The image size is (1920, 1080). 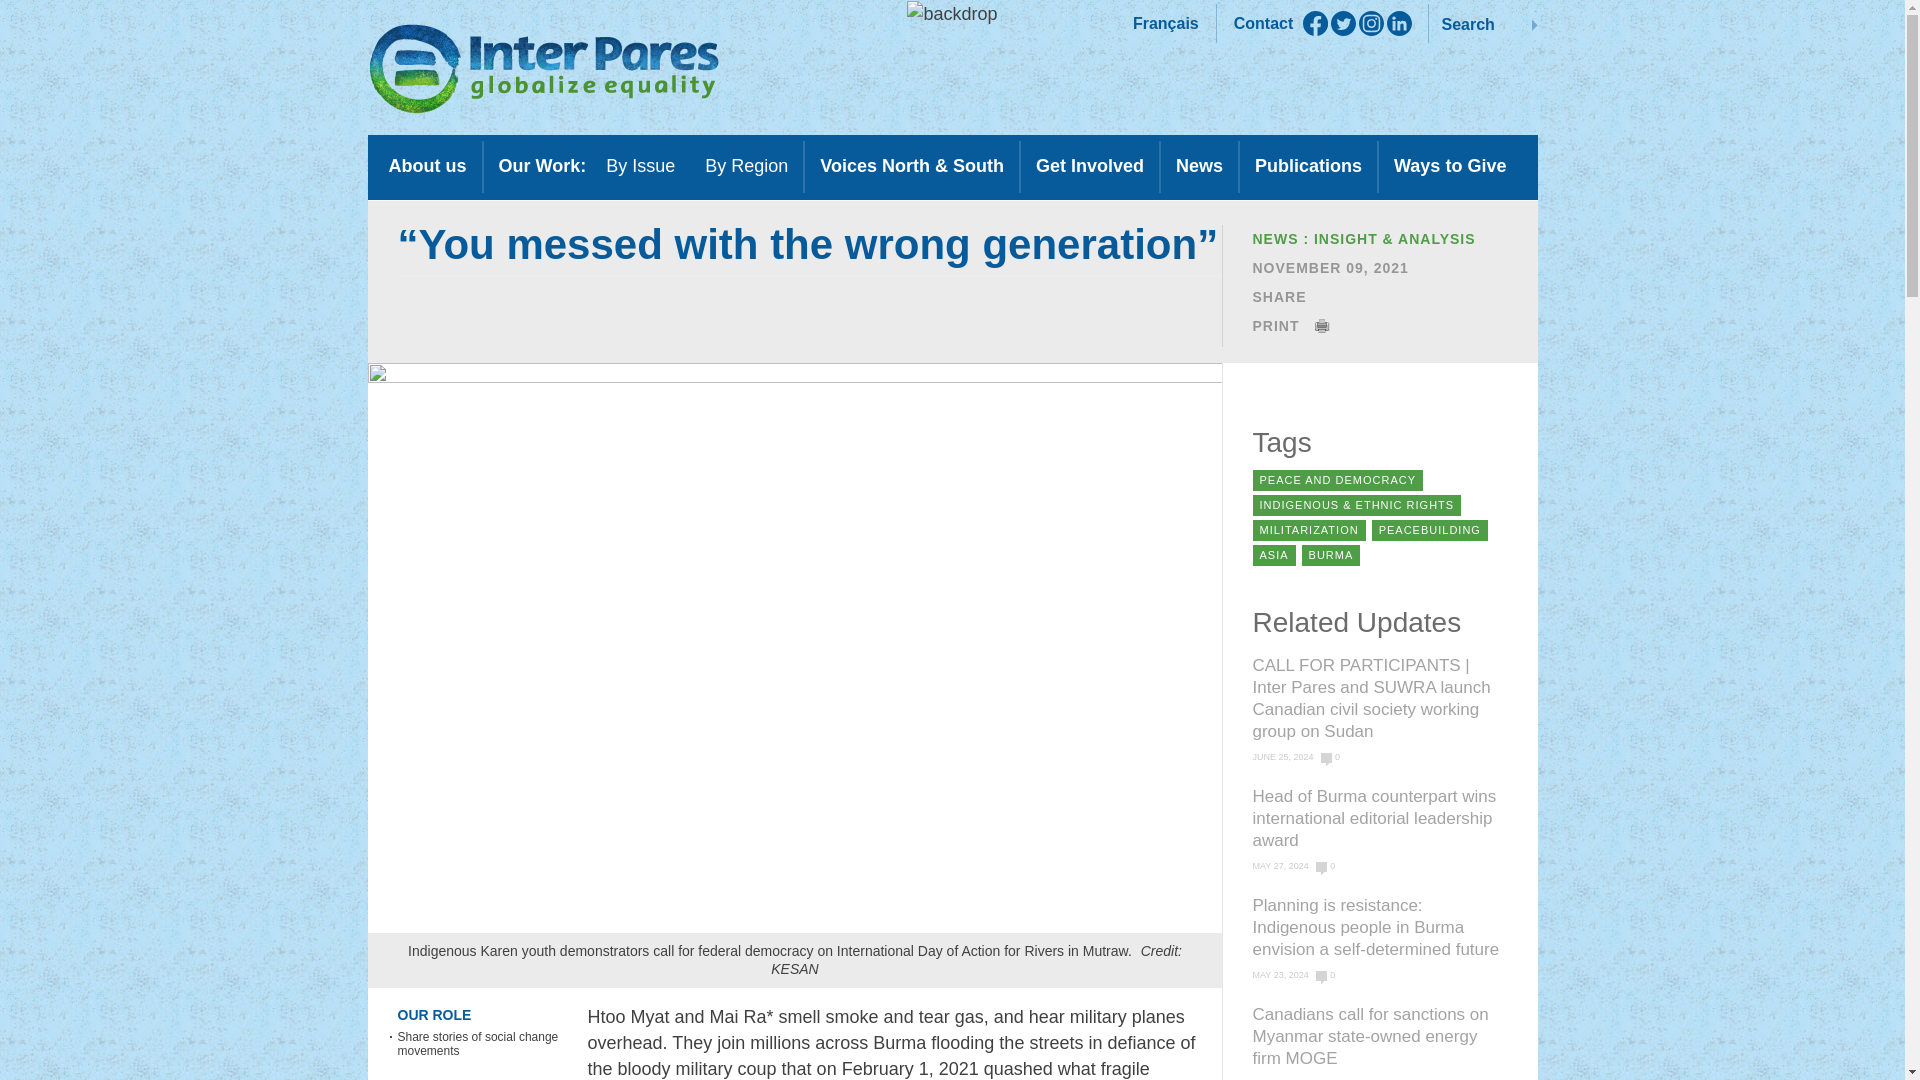 I want to click on Printer friendly version, so click(x=1290, y=325).